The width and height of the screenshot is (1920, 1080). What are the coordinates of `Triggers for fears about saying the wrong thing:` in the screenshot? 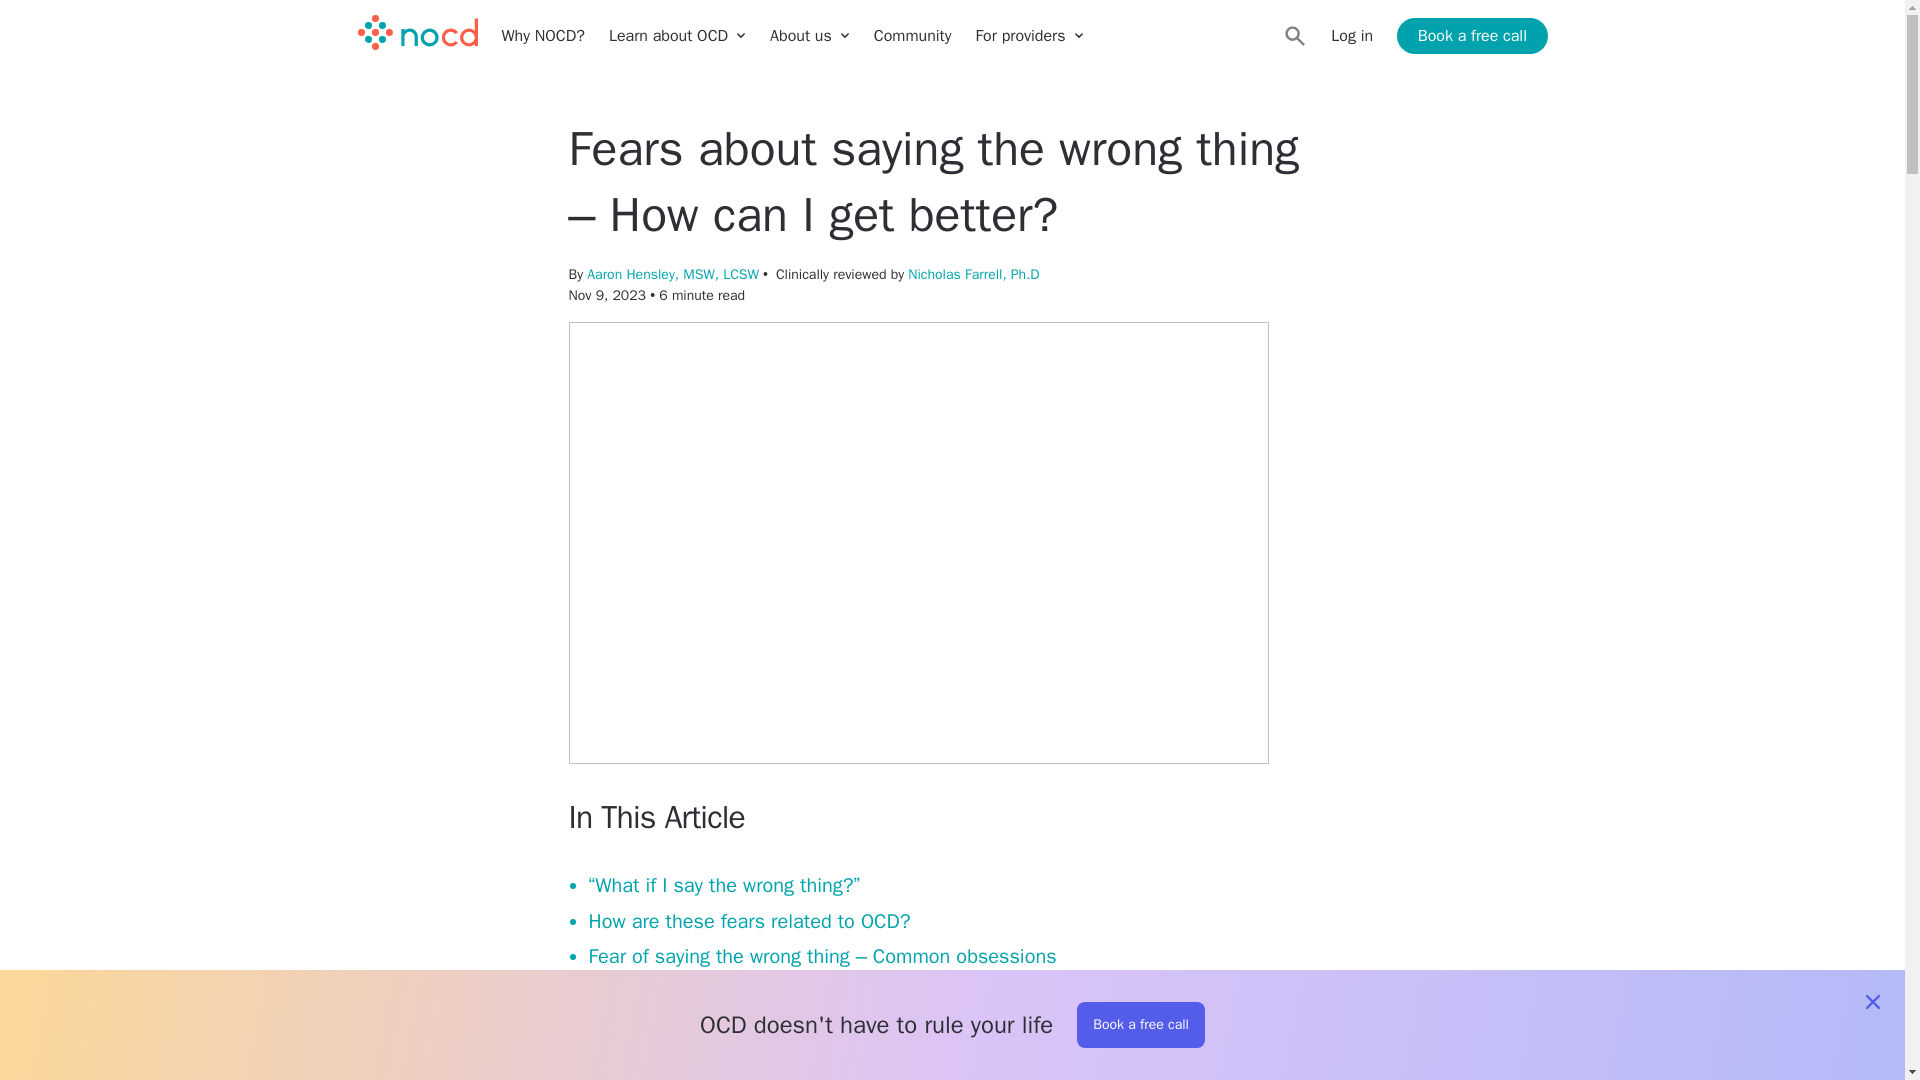 It's located at (792, 1063).